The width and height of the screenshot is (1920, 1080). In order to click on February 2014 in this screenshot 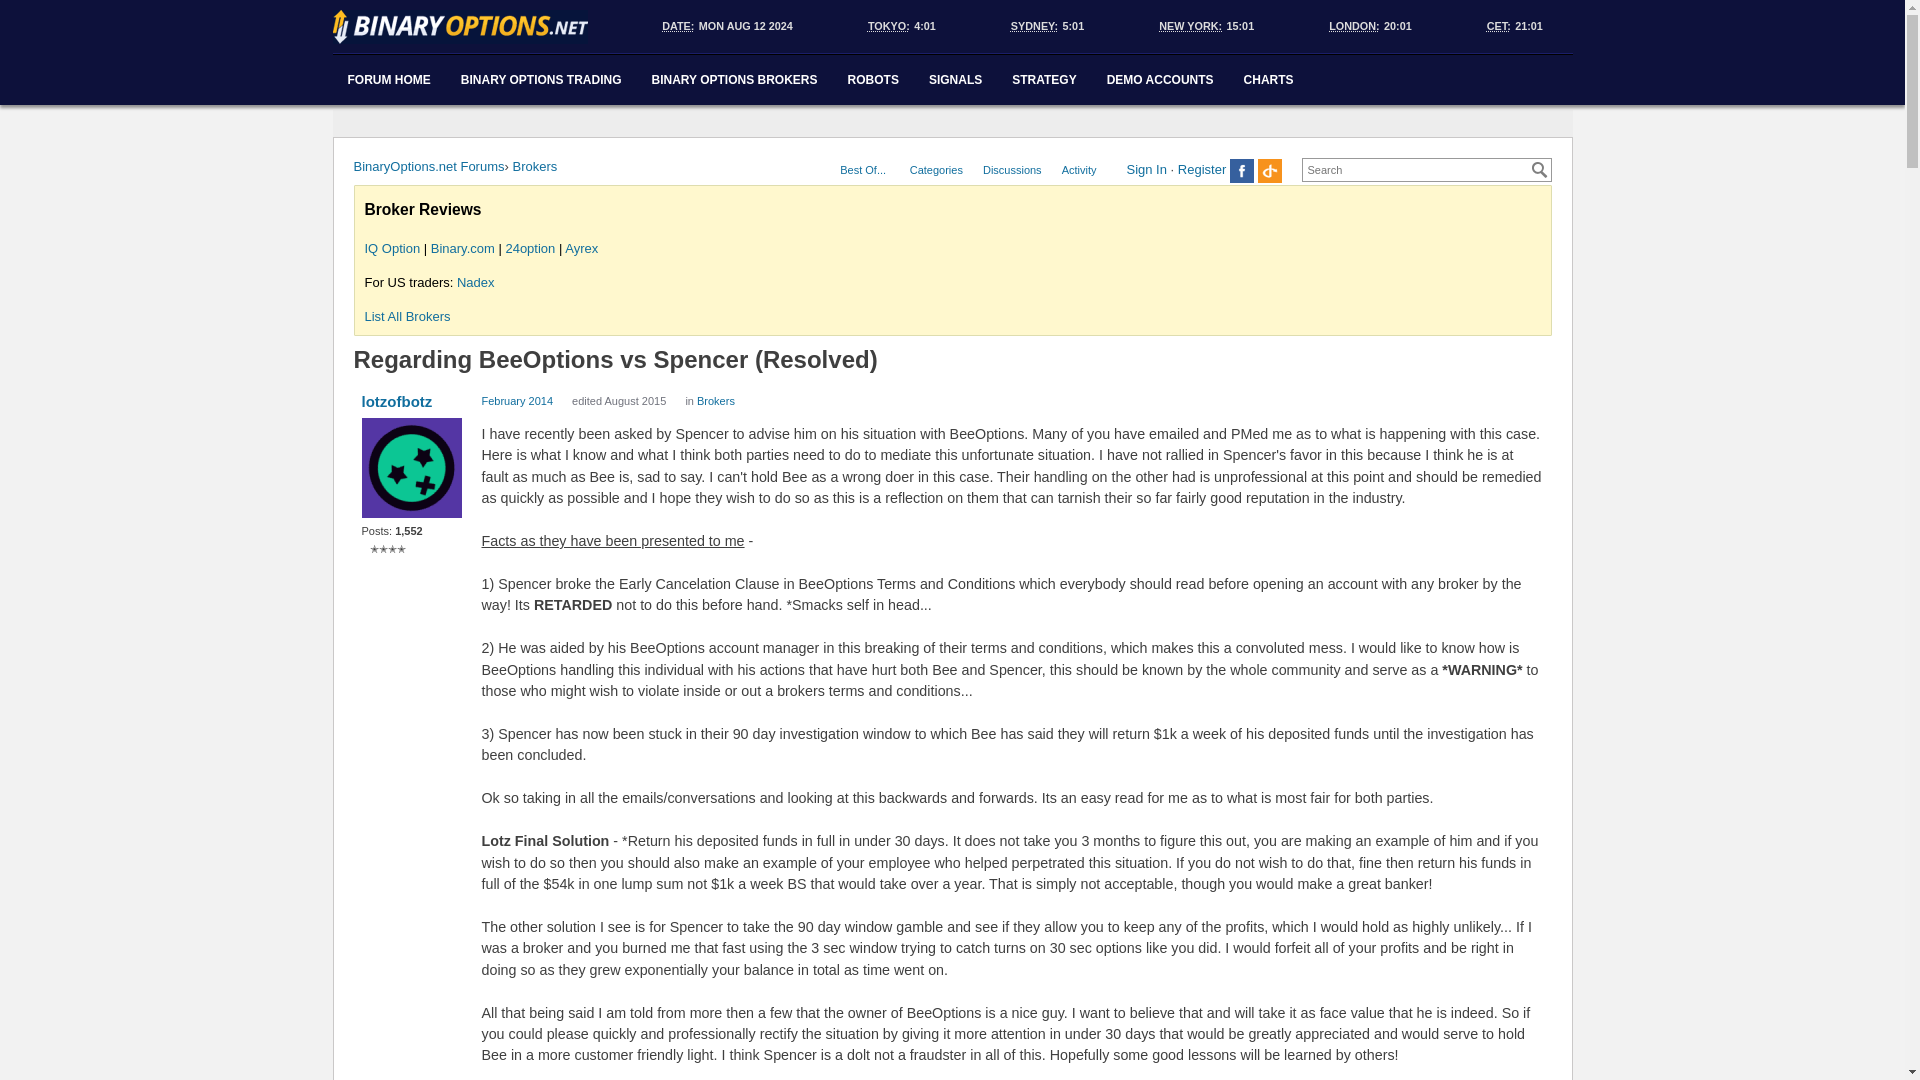, I will do `click(518, 401)`.